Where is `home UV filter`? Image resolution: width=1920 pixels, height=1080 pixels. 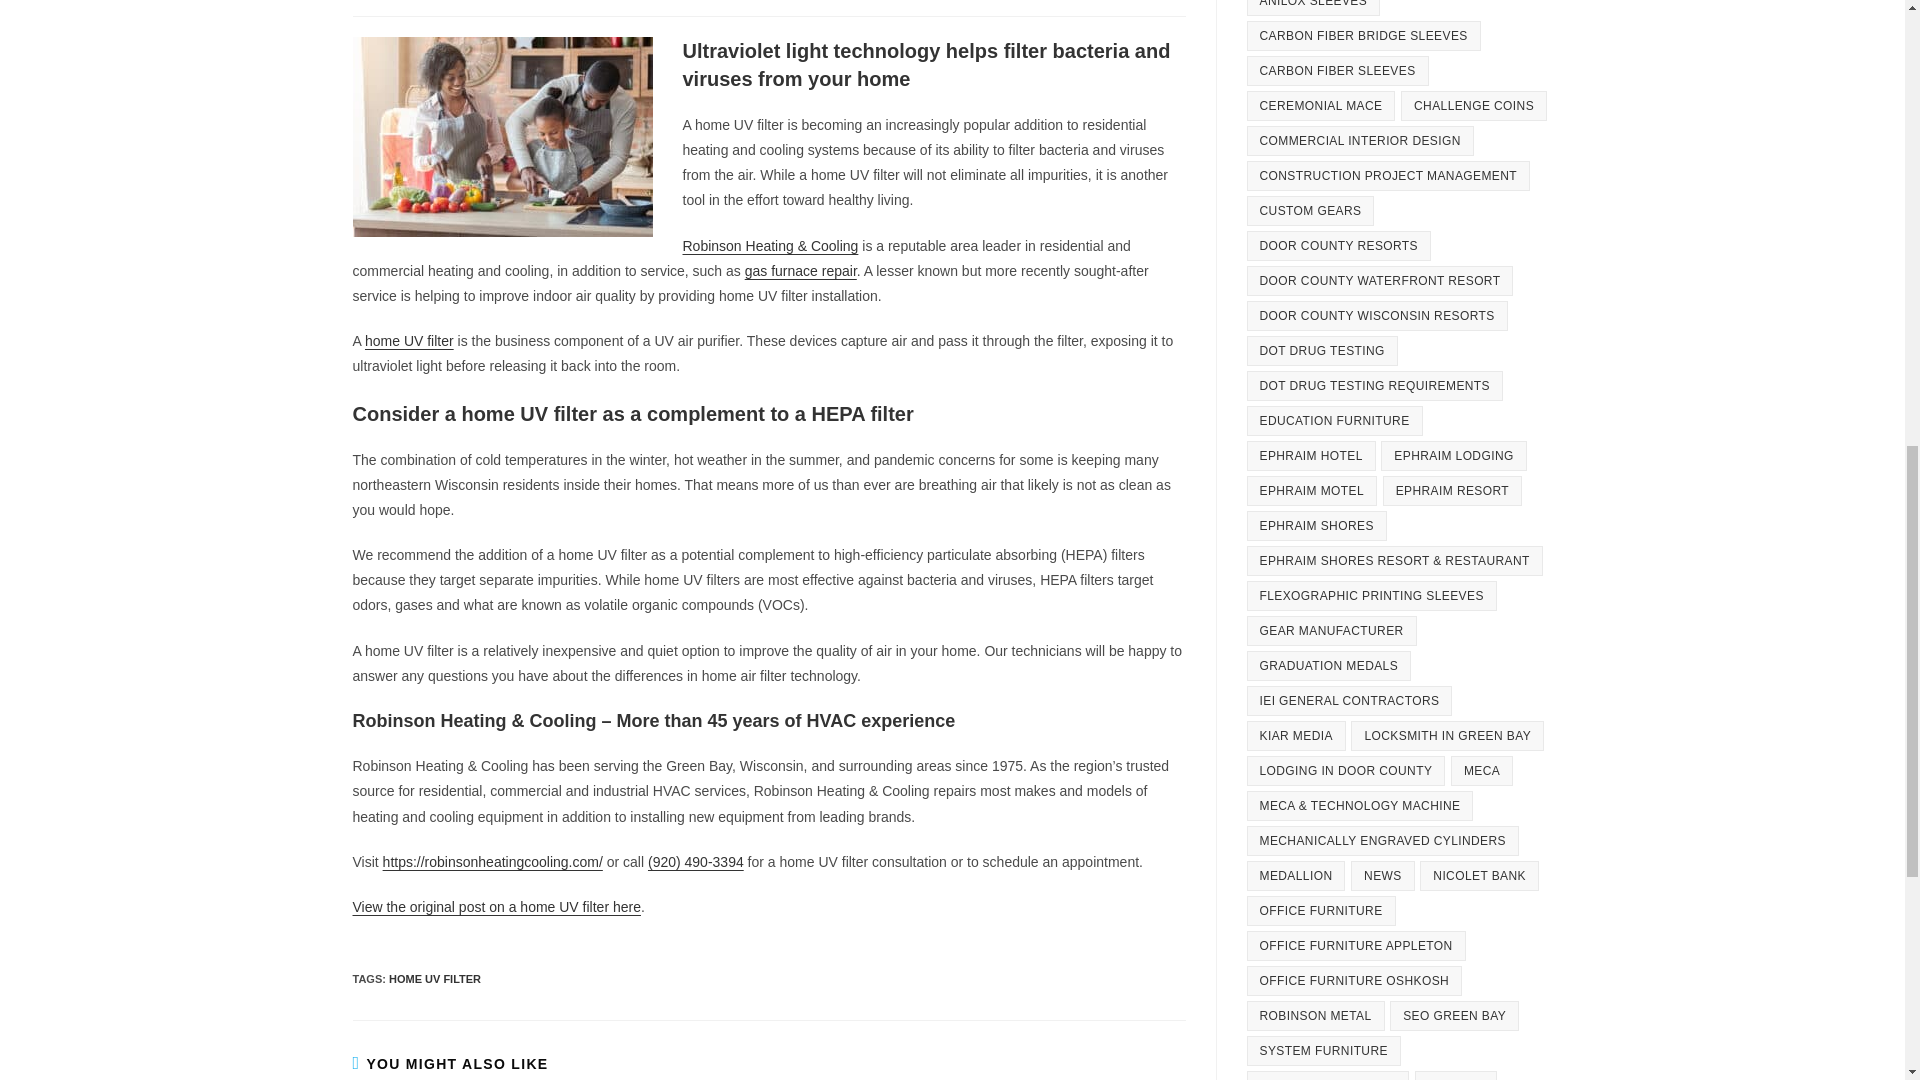 home UV filter is located at coordinates (408, 340).